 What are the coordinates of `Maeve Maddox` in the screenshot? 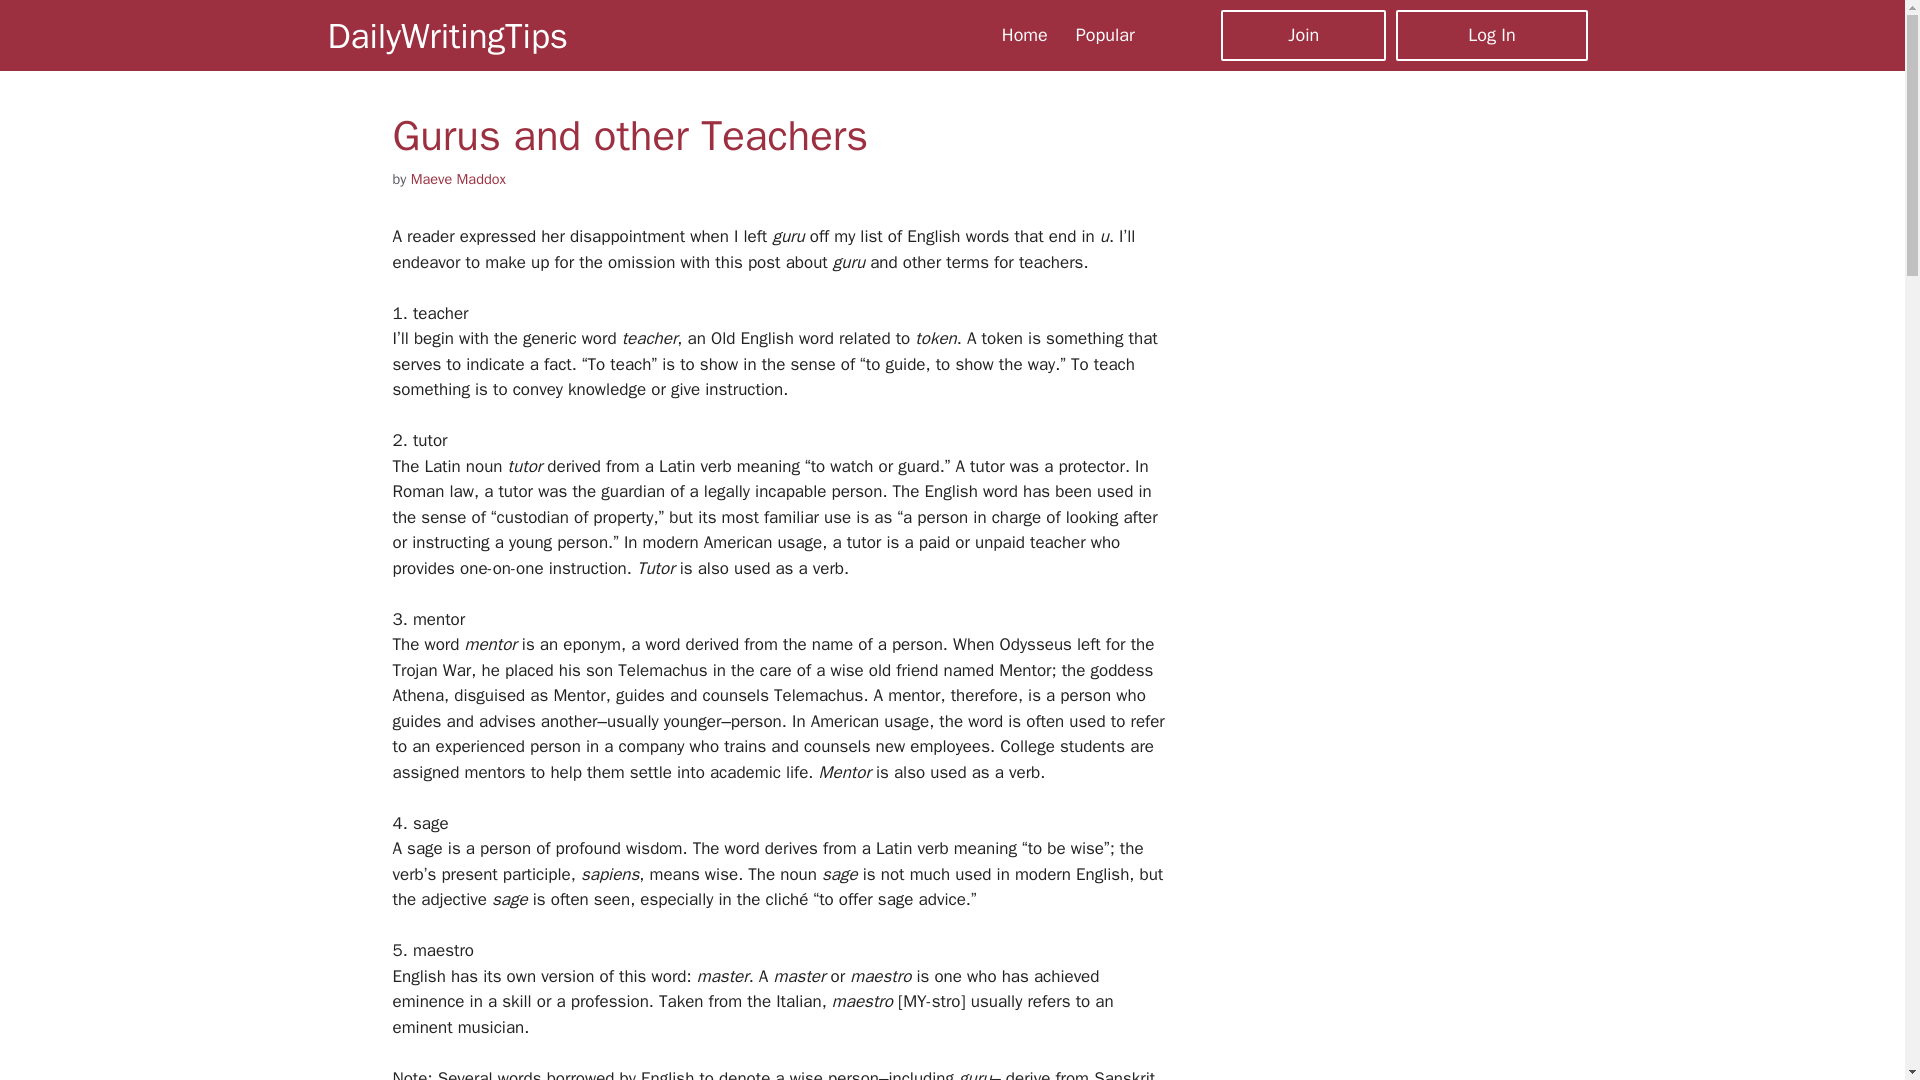 It's located at (458, 178).